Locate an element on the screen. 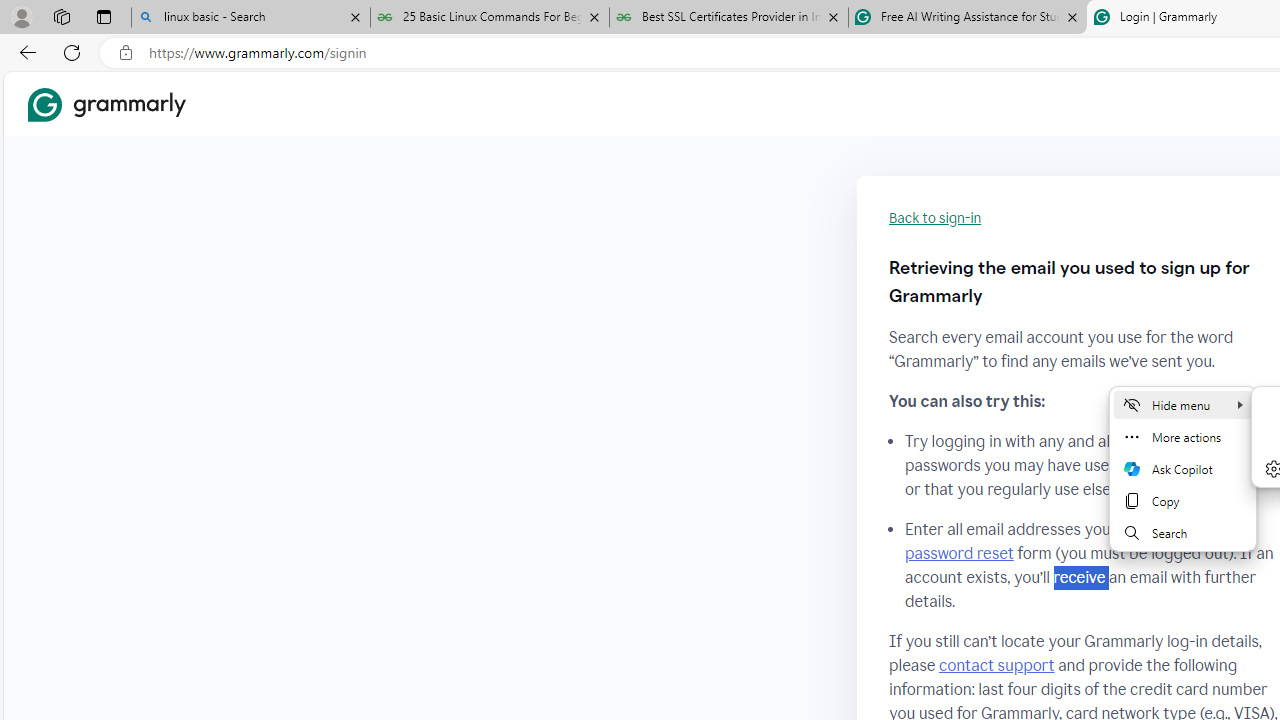  25 Basic Linux Commands For Beginners - GeeksforGeeks is located at coordinates (490, 18).